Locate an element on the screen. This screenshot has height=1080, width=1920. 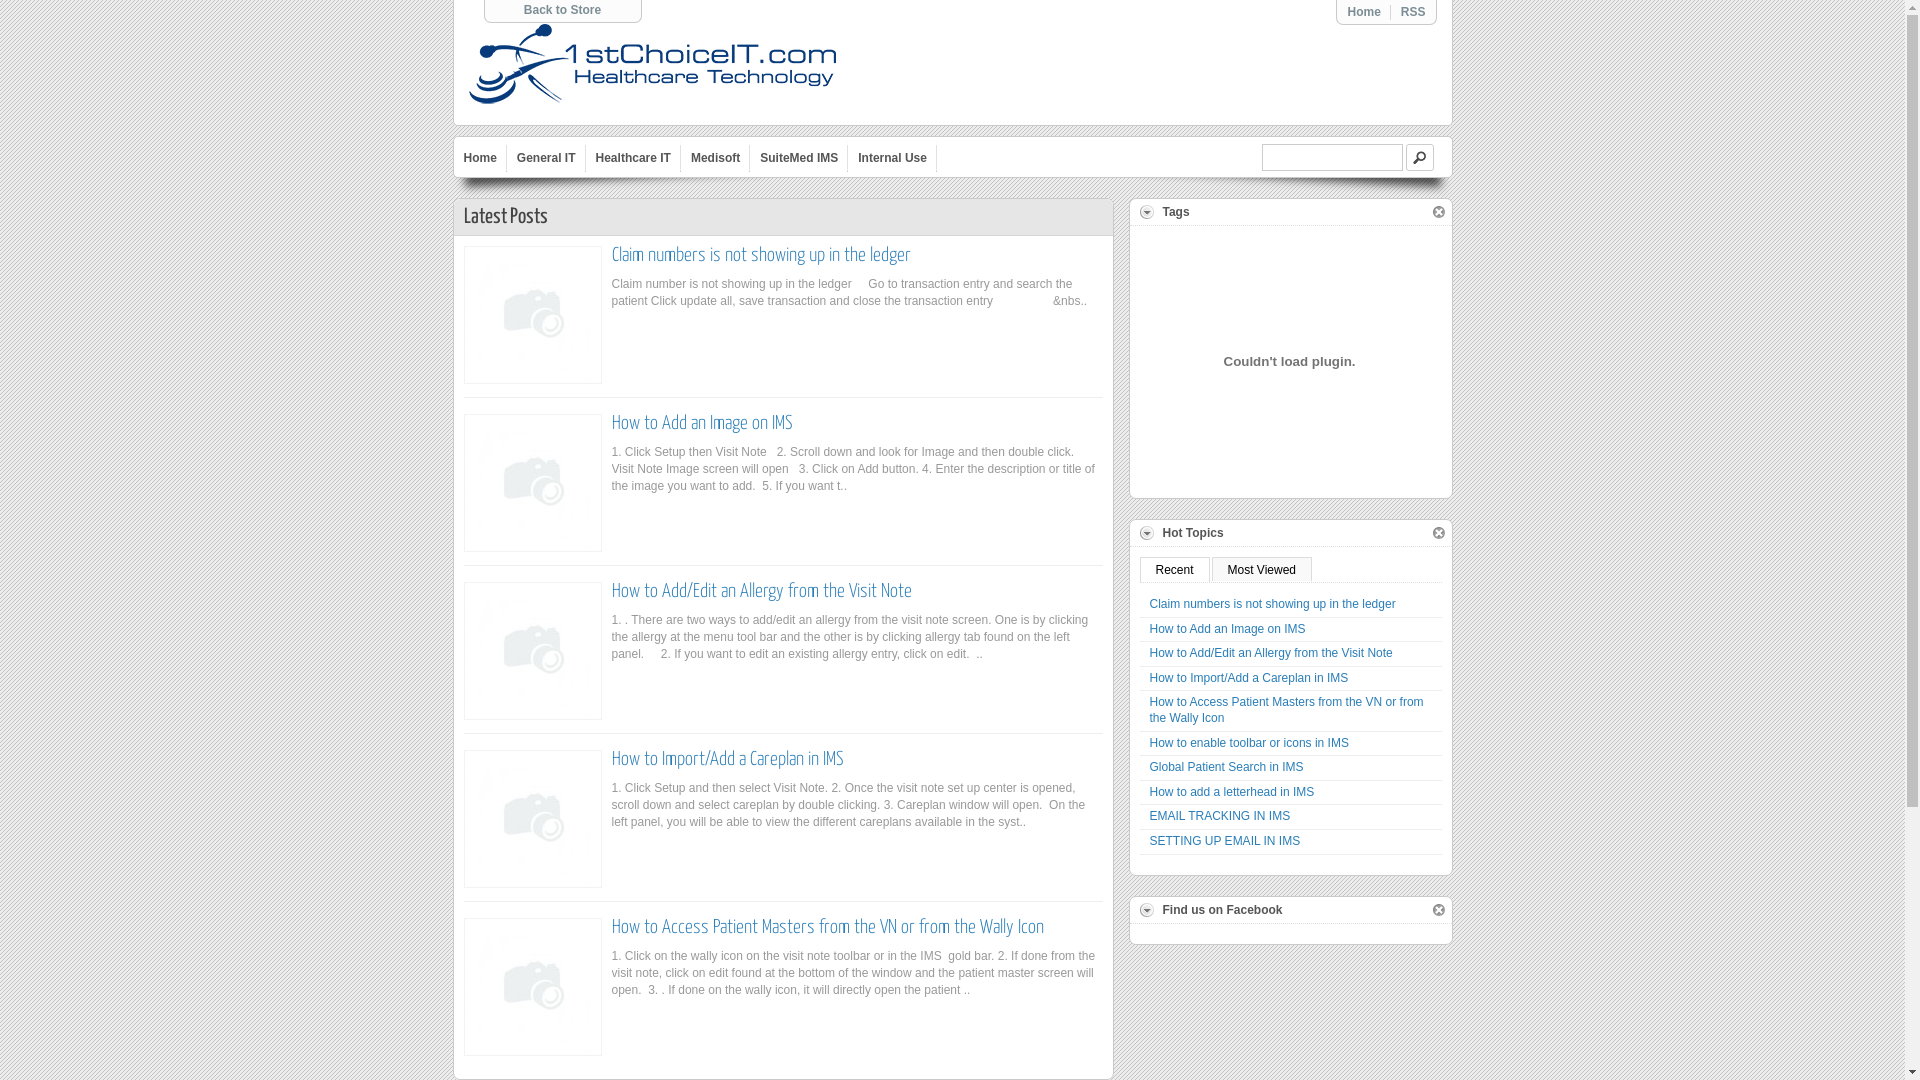
How to Import/Add a Careplan in IMS is located at coordinates (533, 819).